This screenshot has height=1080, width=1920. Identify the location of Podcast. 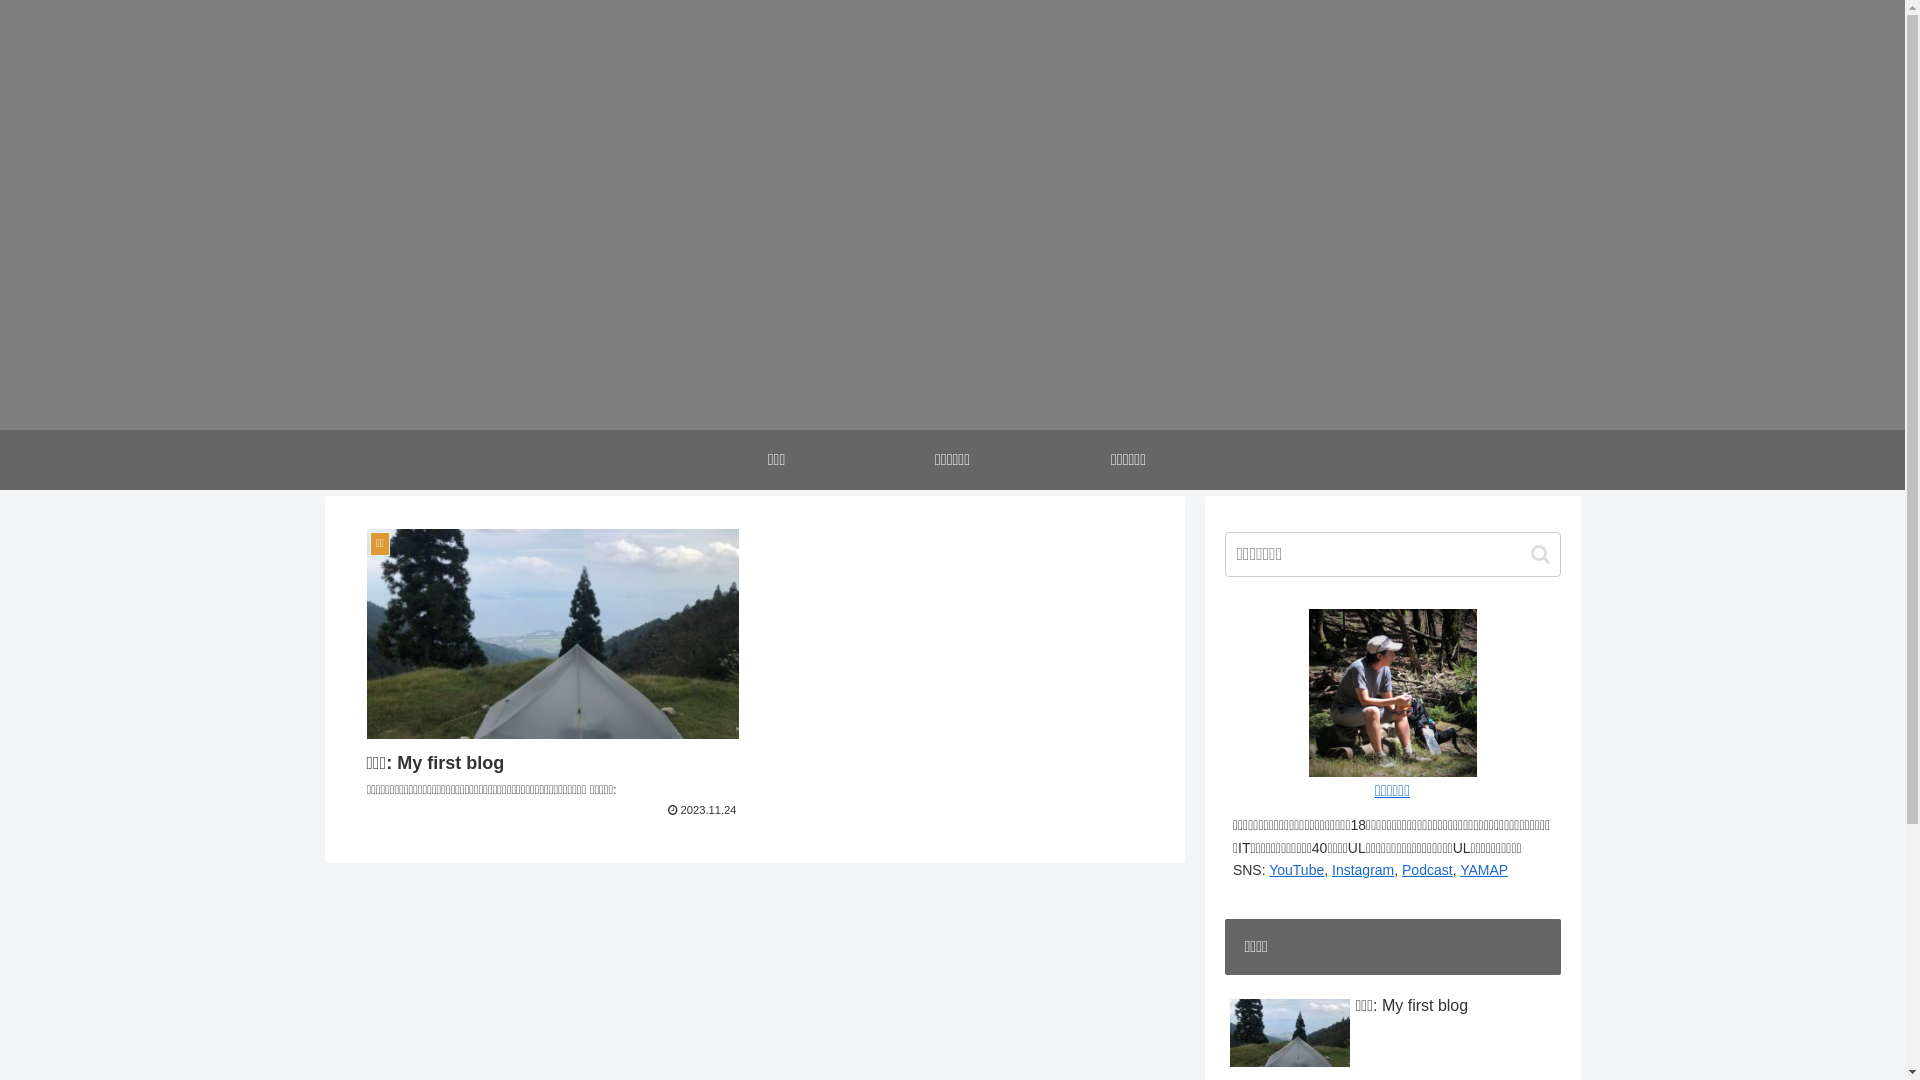
(1428, 870).